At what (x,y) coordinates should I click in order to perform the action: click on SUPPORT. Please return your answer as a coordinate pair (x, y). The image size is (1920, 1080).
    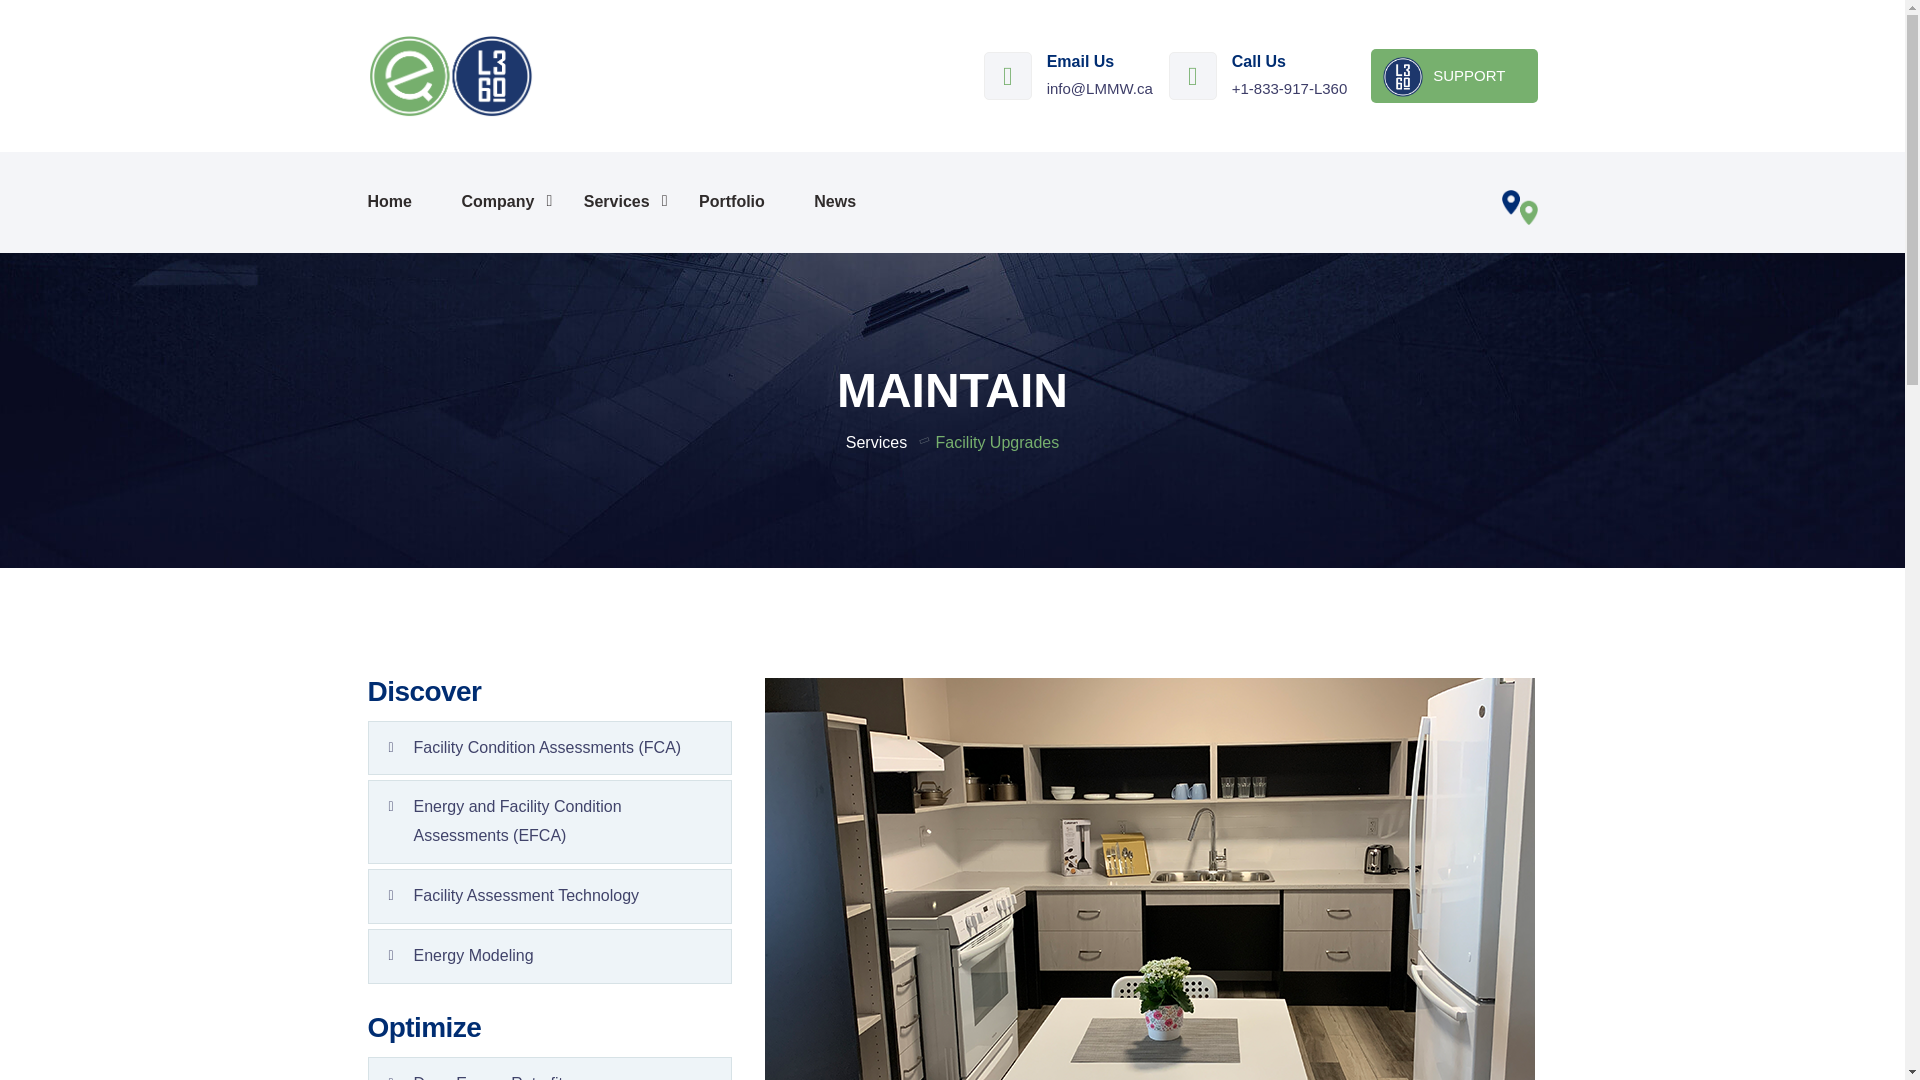
    Looking at the image, I should click on (1454, 75).